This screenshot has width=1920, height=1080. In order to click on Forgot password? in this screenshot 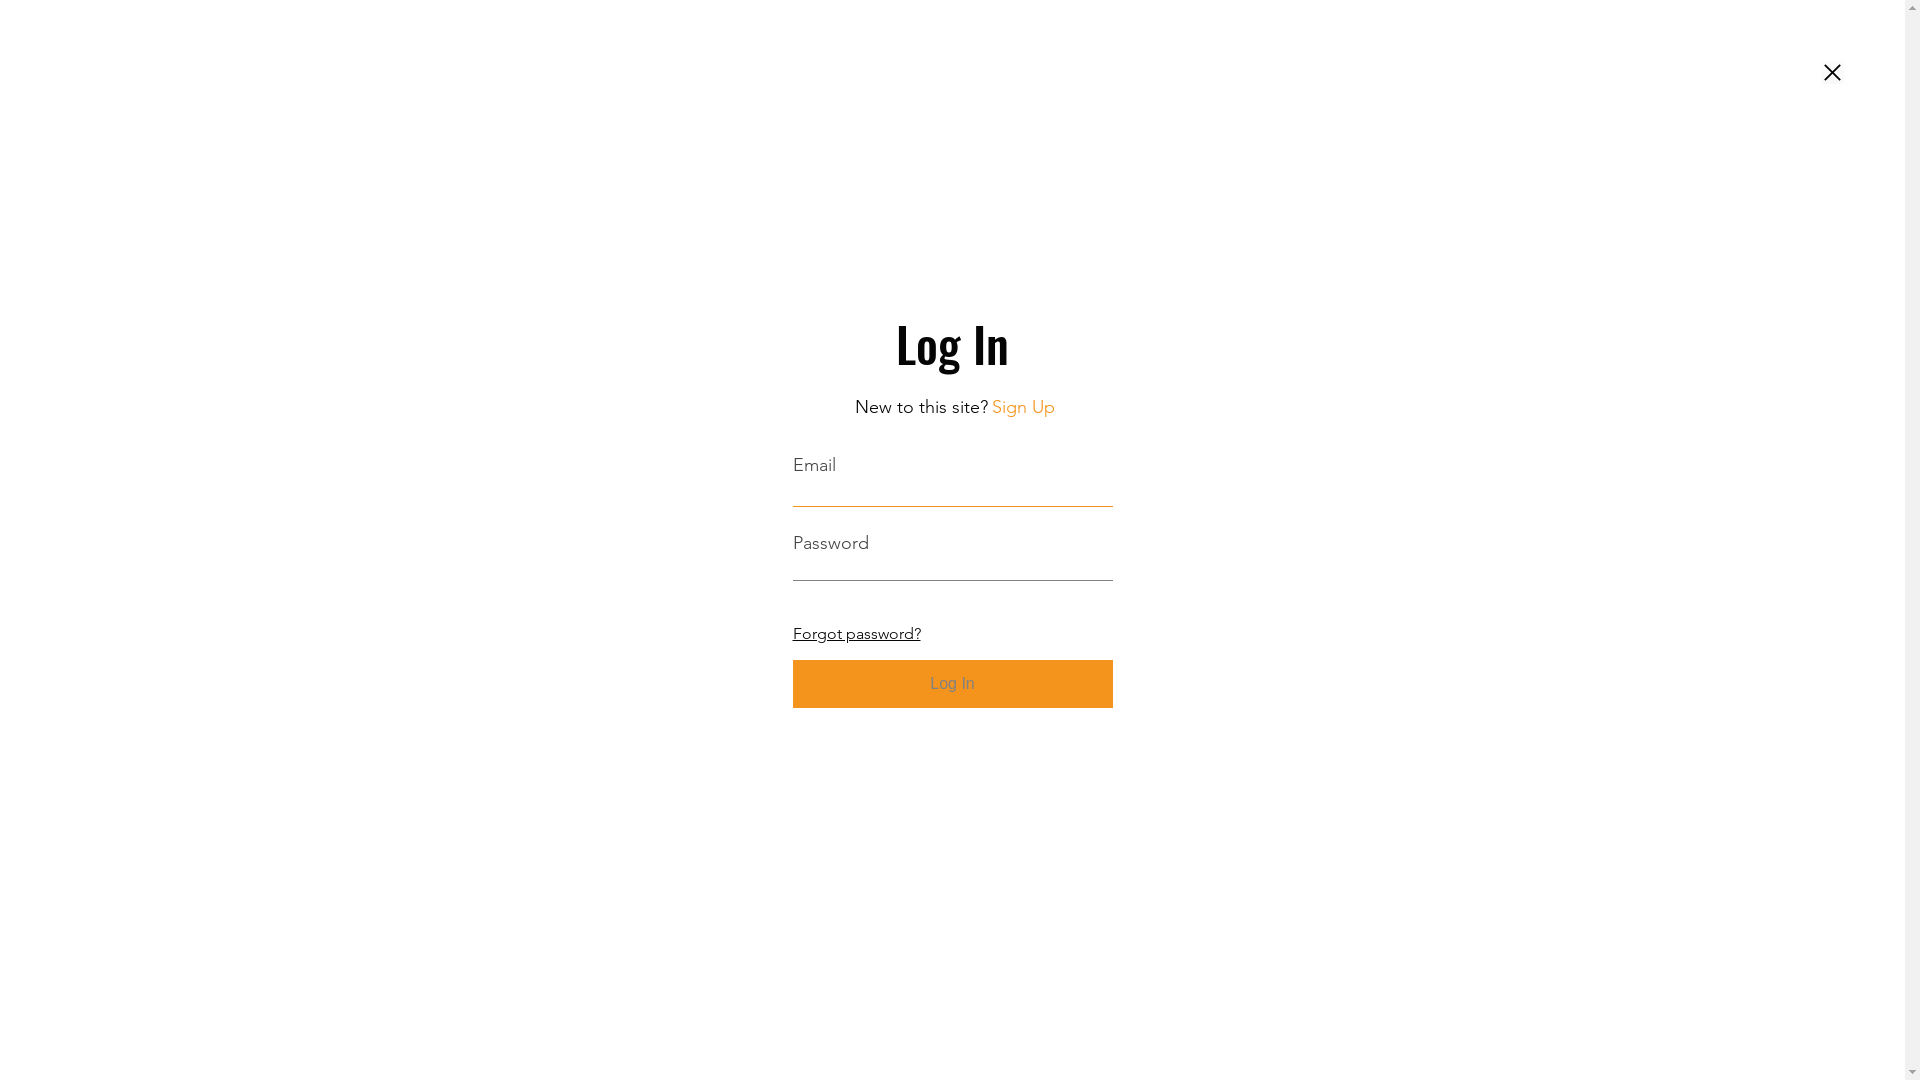, I will do `click(856, 632)`.